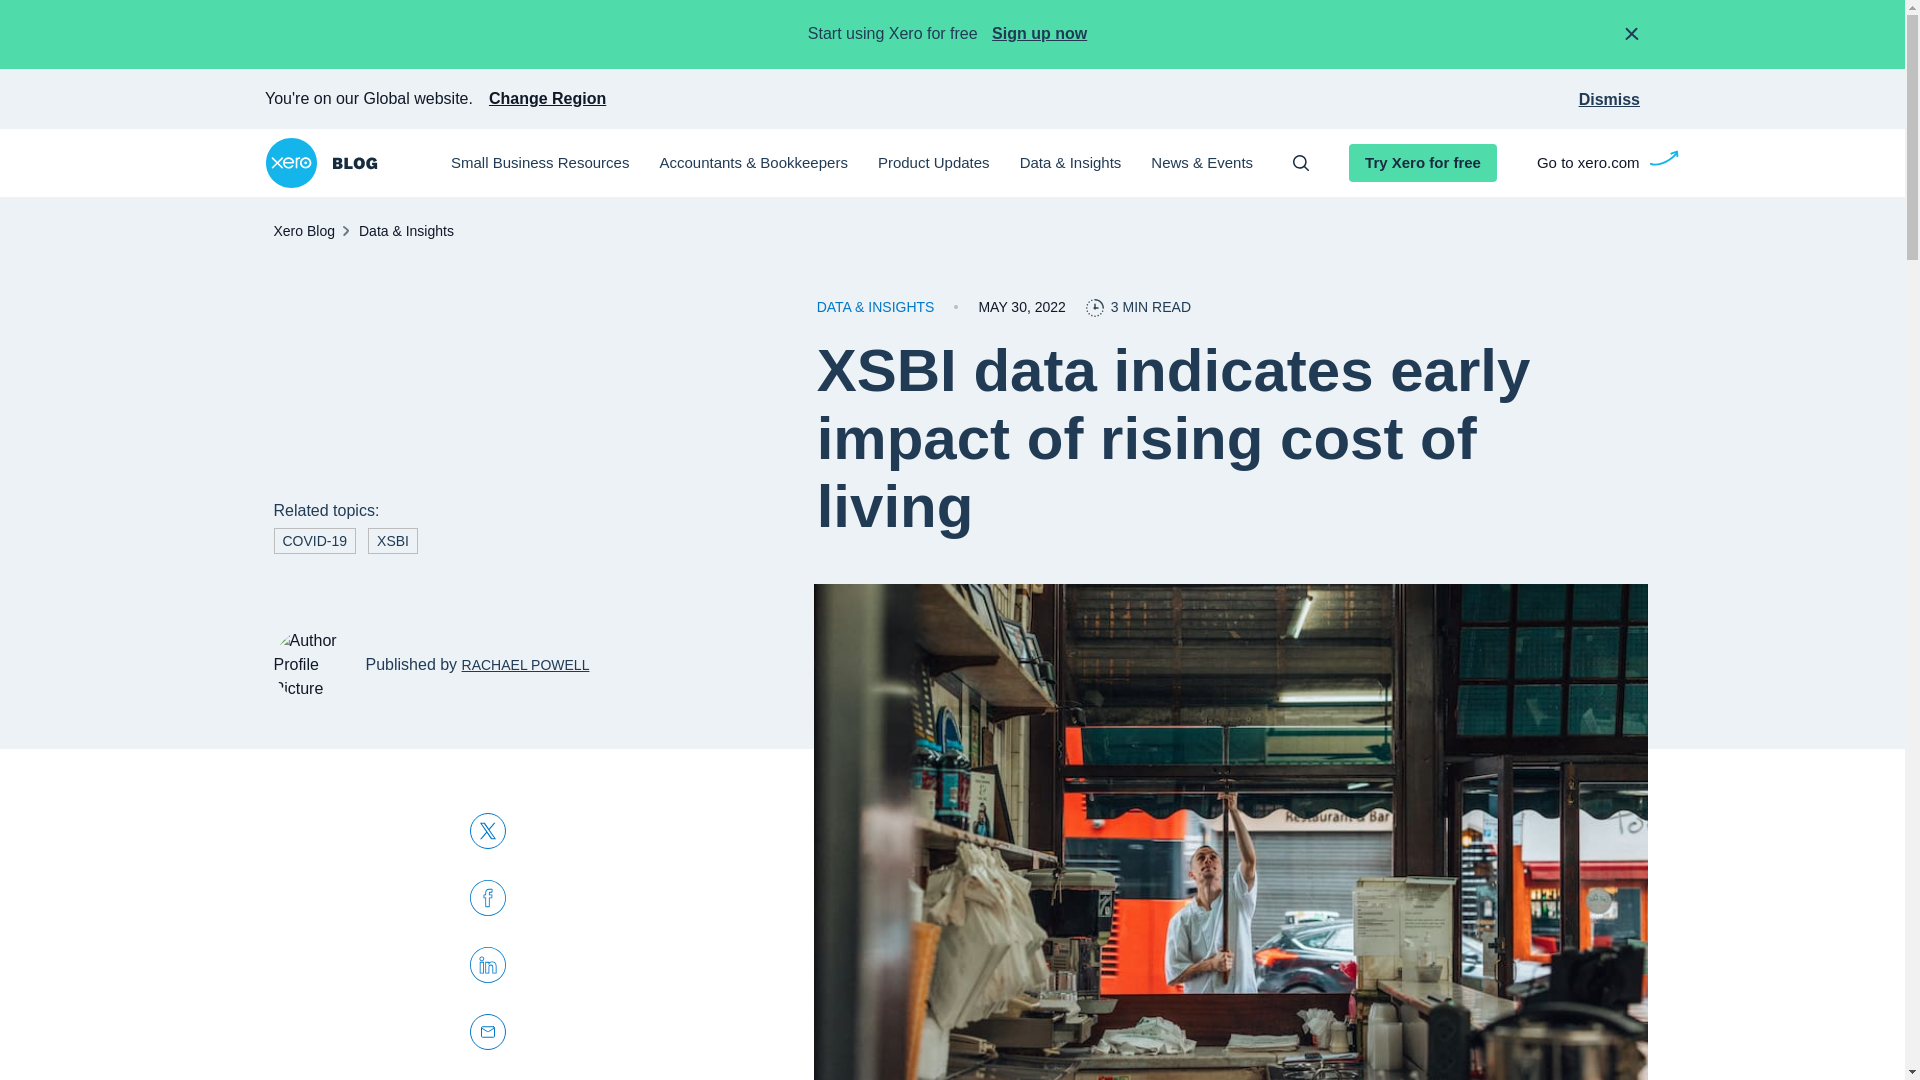  What do you see at coordinates (934, 163) in the screenshot?
I see `Product Updates` at bounding box center [934, 163].